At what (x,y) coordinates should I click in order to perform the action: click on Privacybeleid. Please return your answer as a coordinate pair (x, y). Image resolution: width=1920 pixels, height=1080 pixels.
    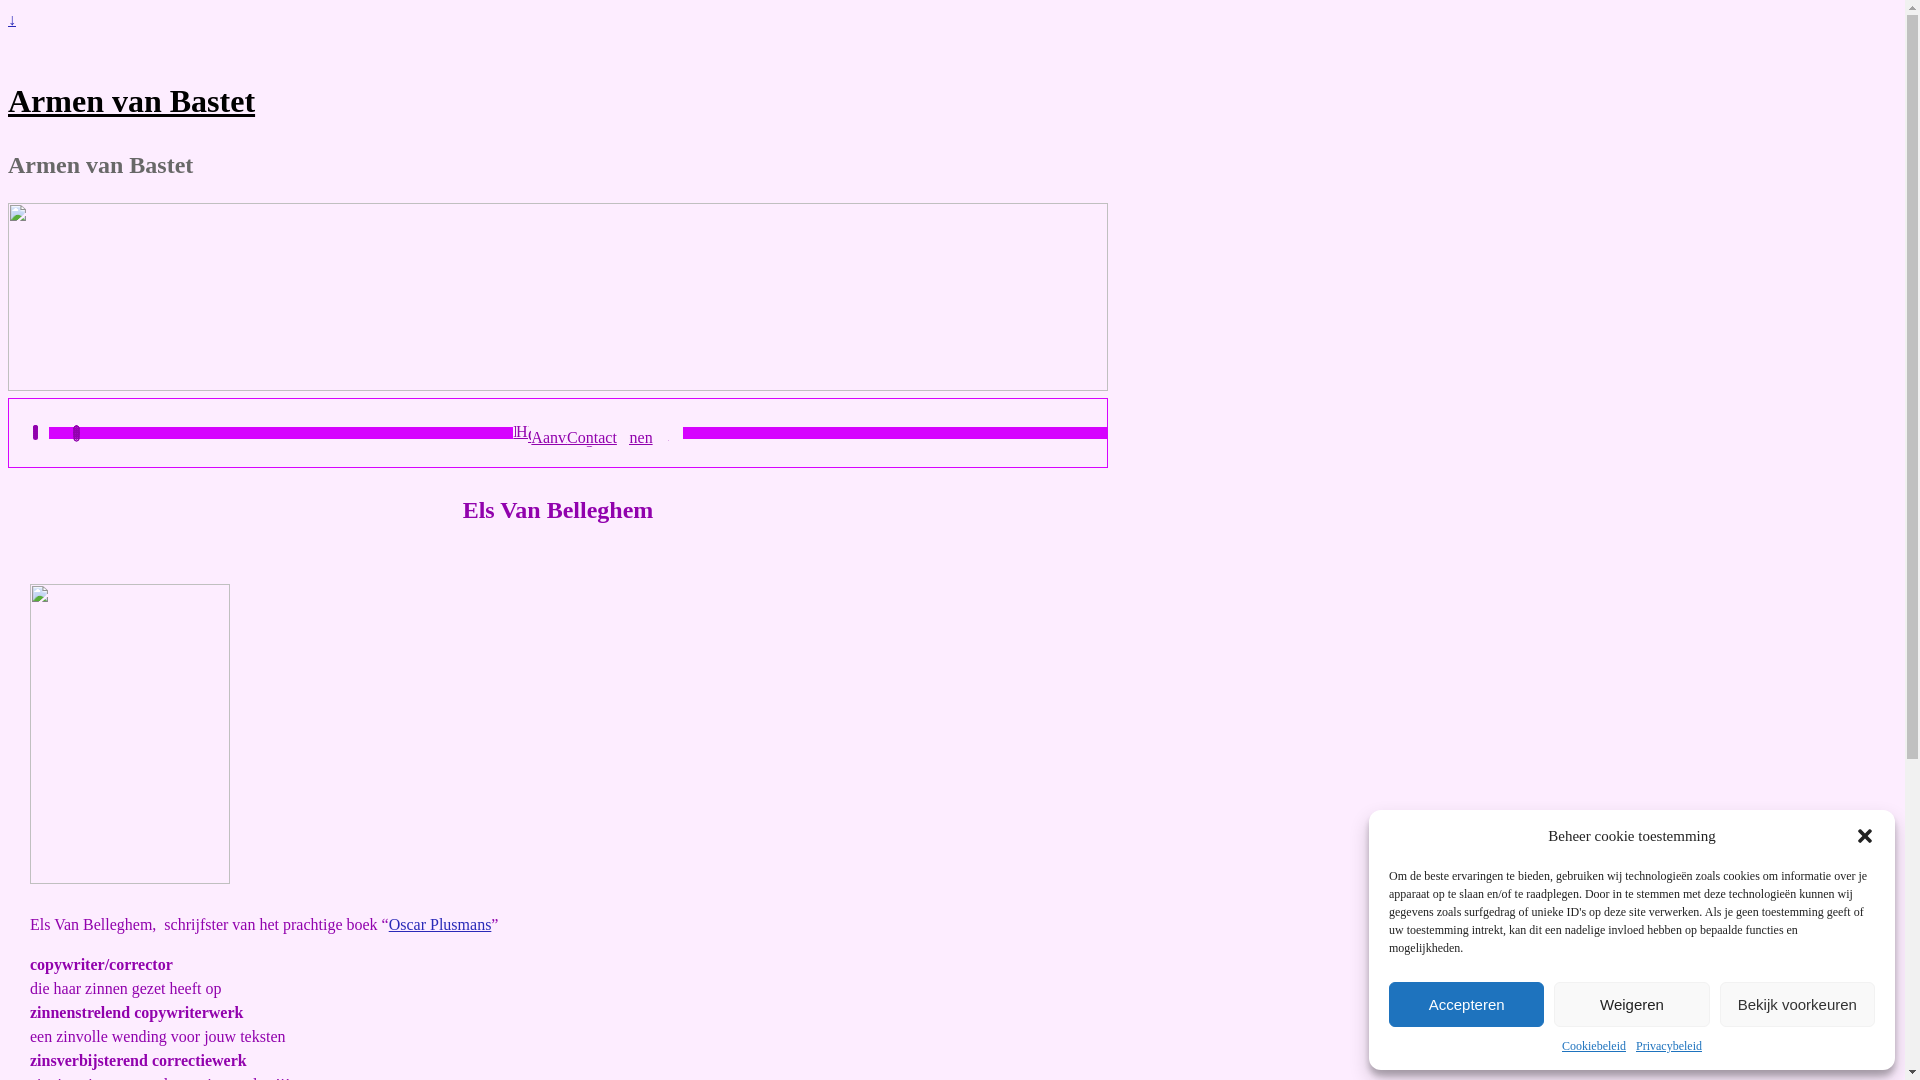
    Looking at the image, I should click on (1669, 1046).